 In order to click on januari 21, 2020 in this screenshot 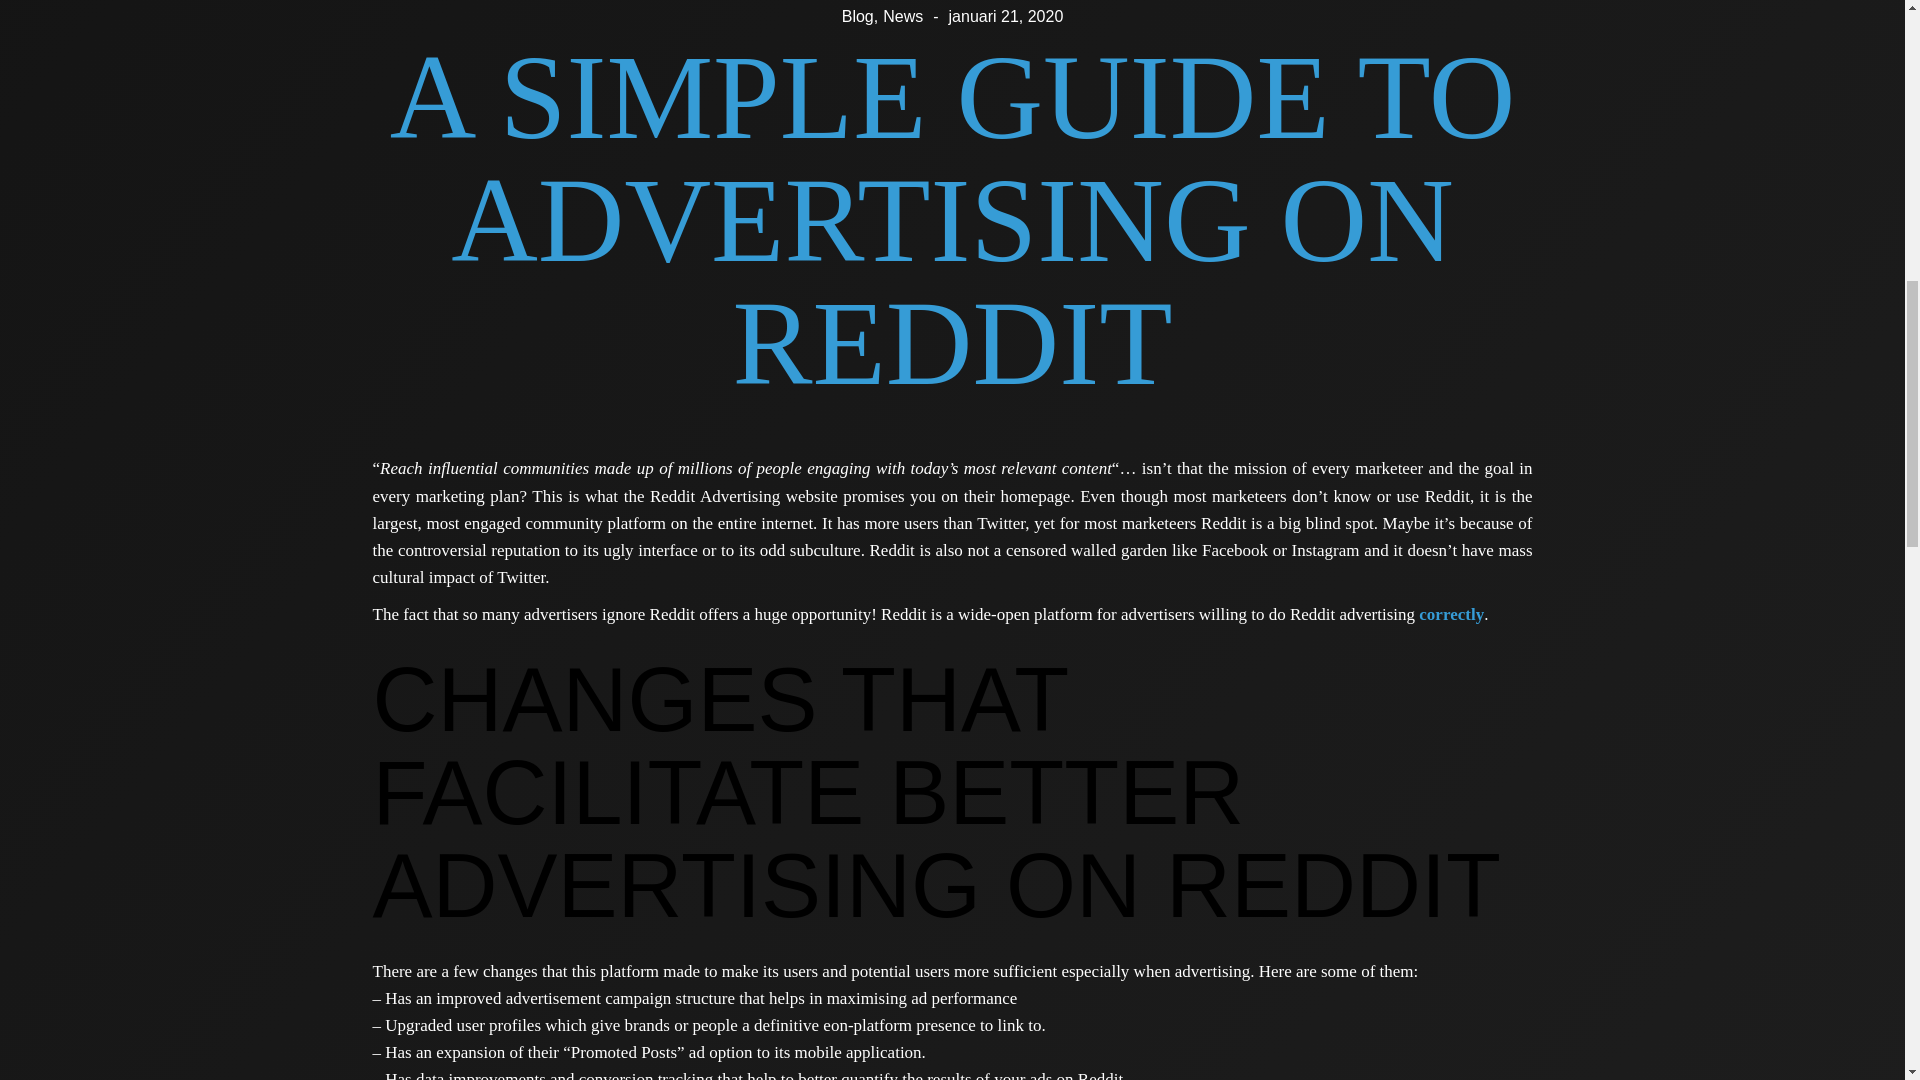, I will do `click(1006, 16)`.